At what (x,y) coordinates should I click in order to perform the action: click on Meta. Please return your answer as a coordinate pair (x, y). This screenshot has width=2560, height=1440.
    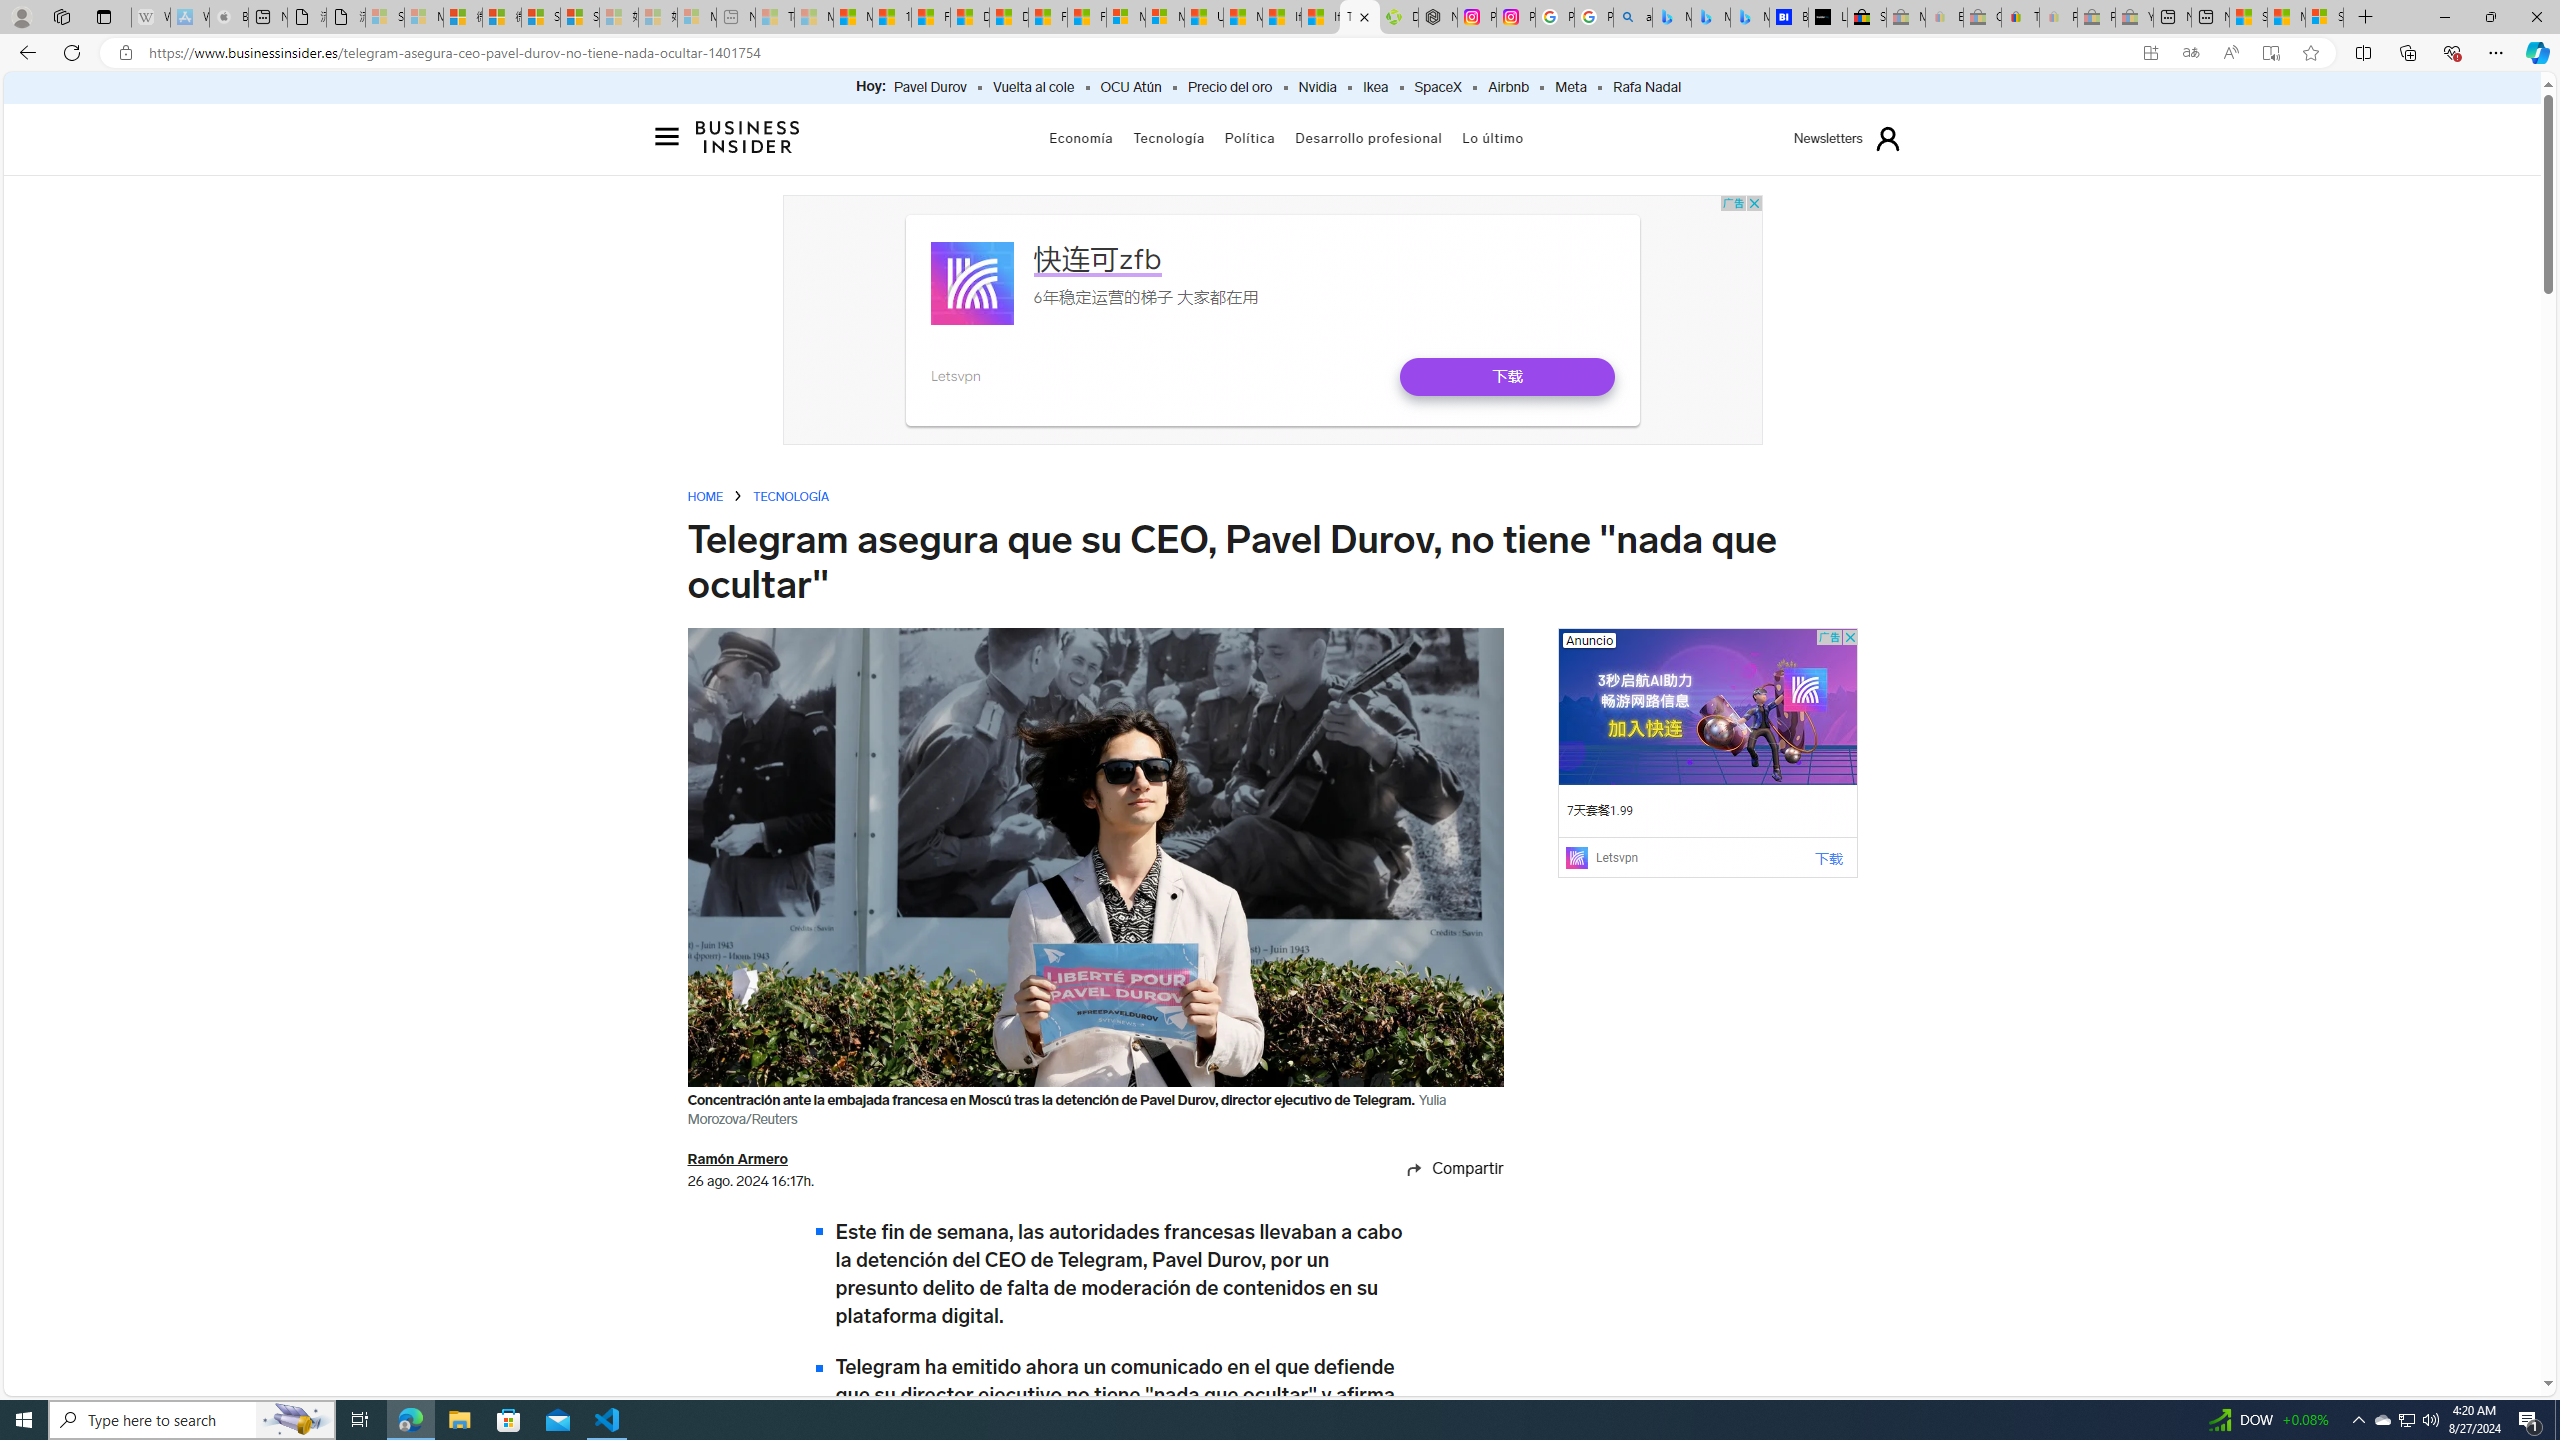
    Looking at the image, I should click on (1570, 88).